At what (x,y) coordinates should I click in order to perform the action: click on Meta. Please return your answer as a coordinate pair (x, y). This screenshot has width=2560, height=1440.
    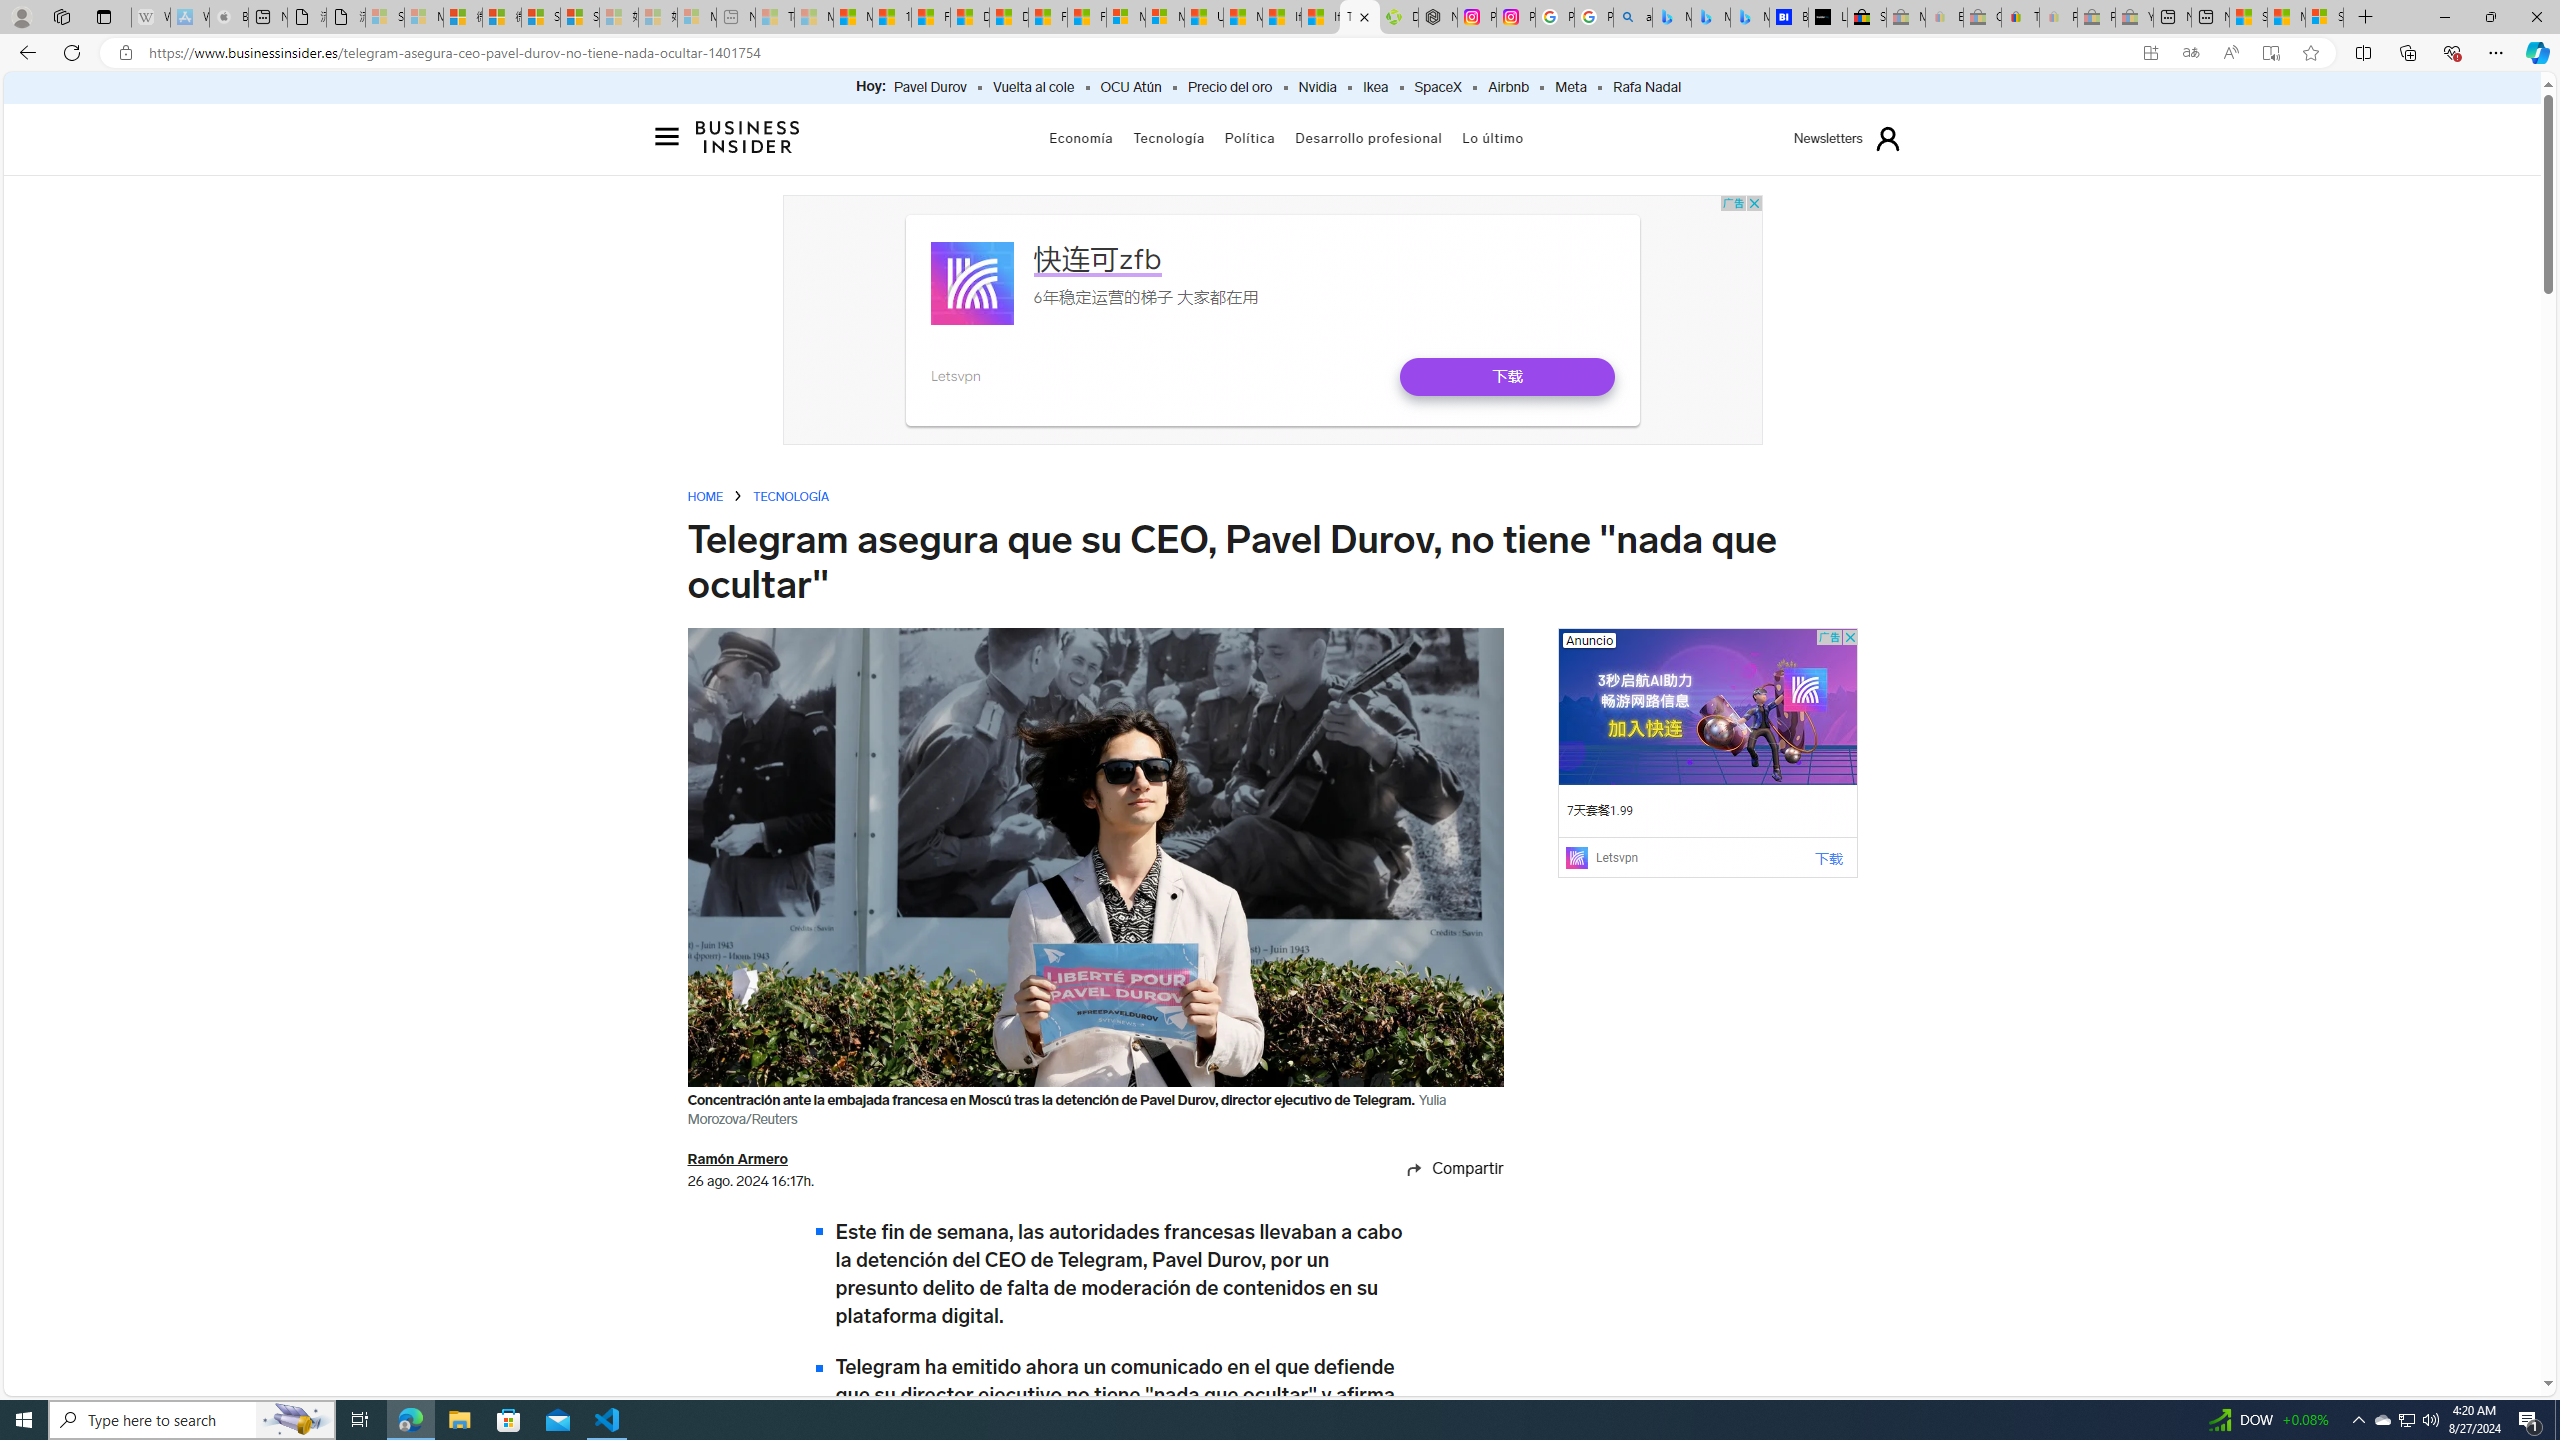
    Looking at the image, I should click on (1570, 88).